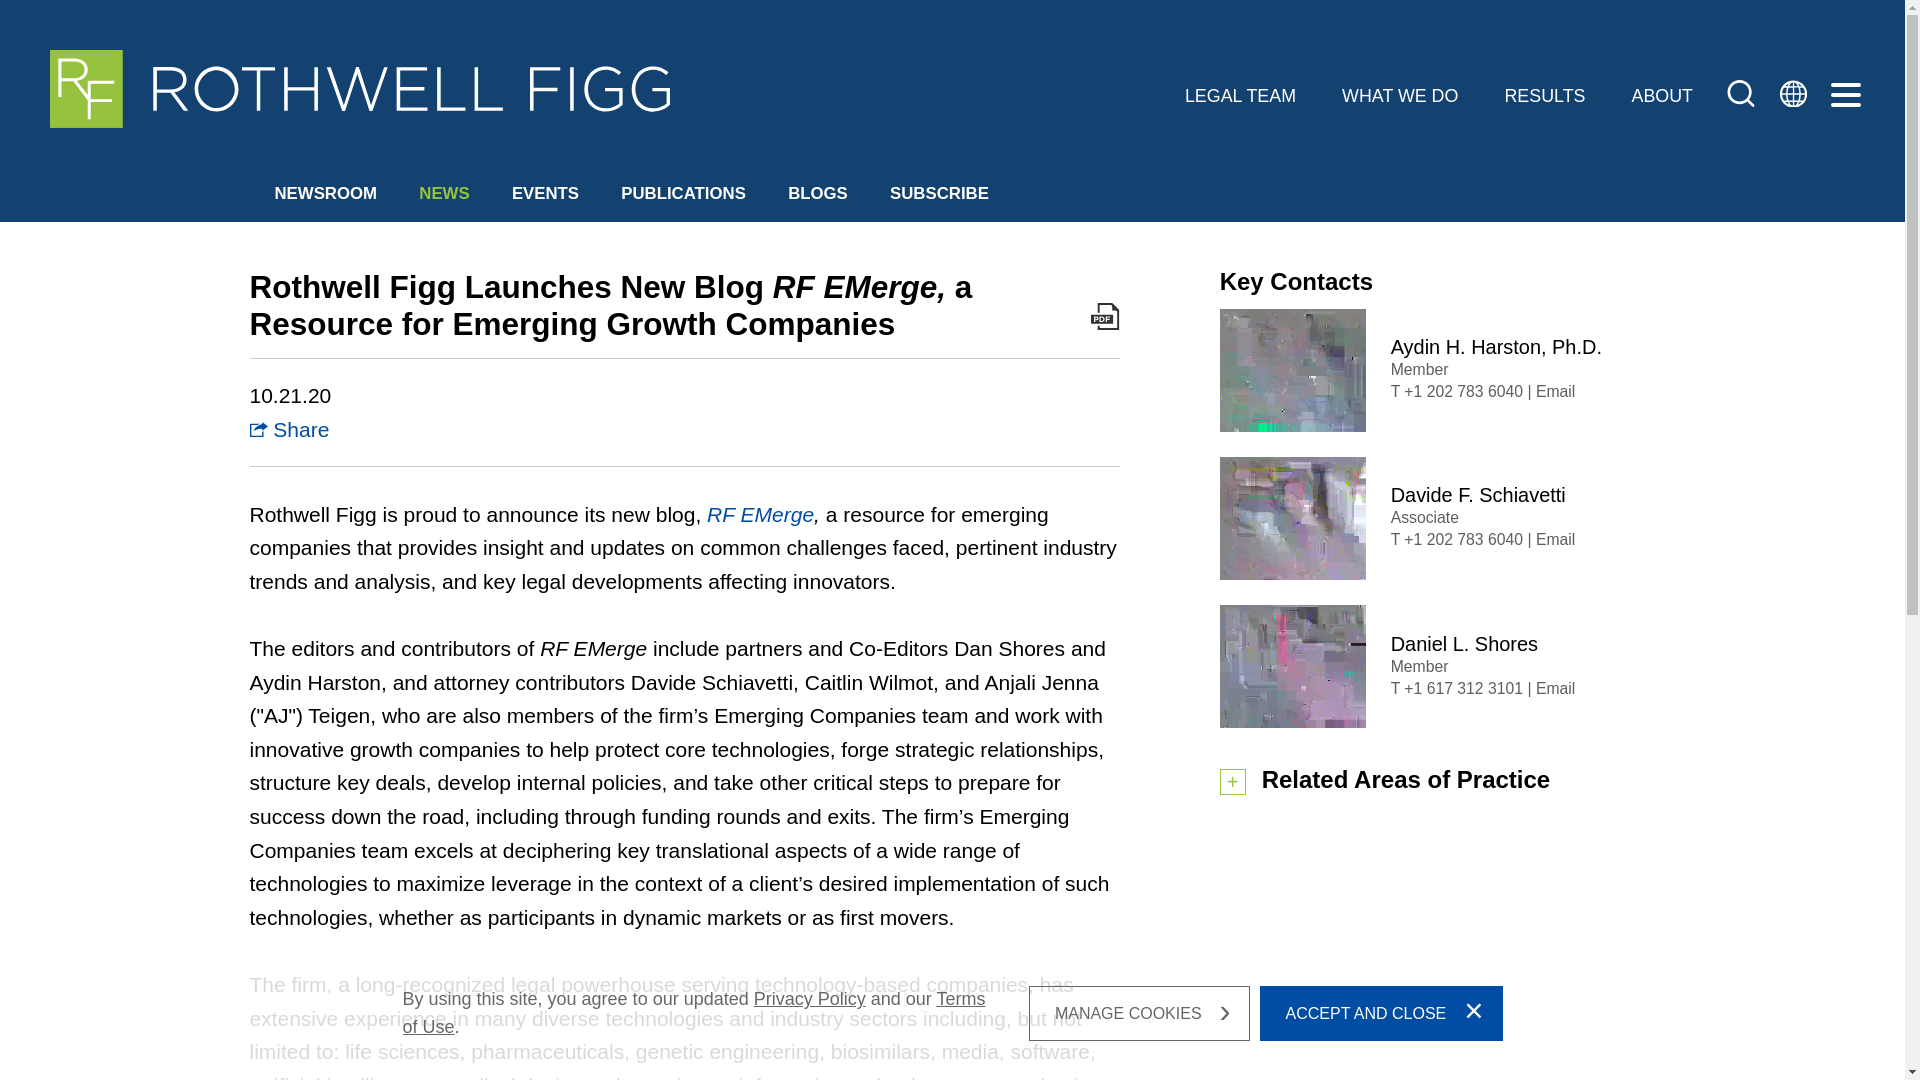  I want to click on Menu, so click(1846, 96).